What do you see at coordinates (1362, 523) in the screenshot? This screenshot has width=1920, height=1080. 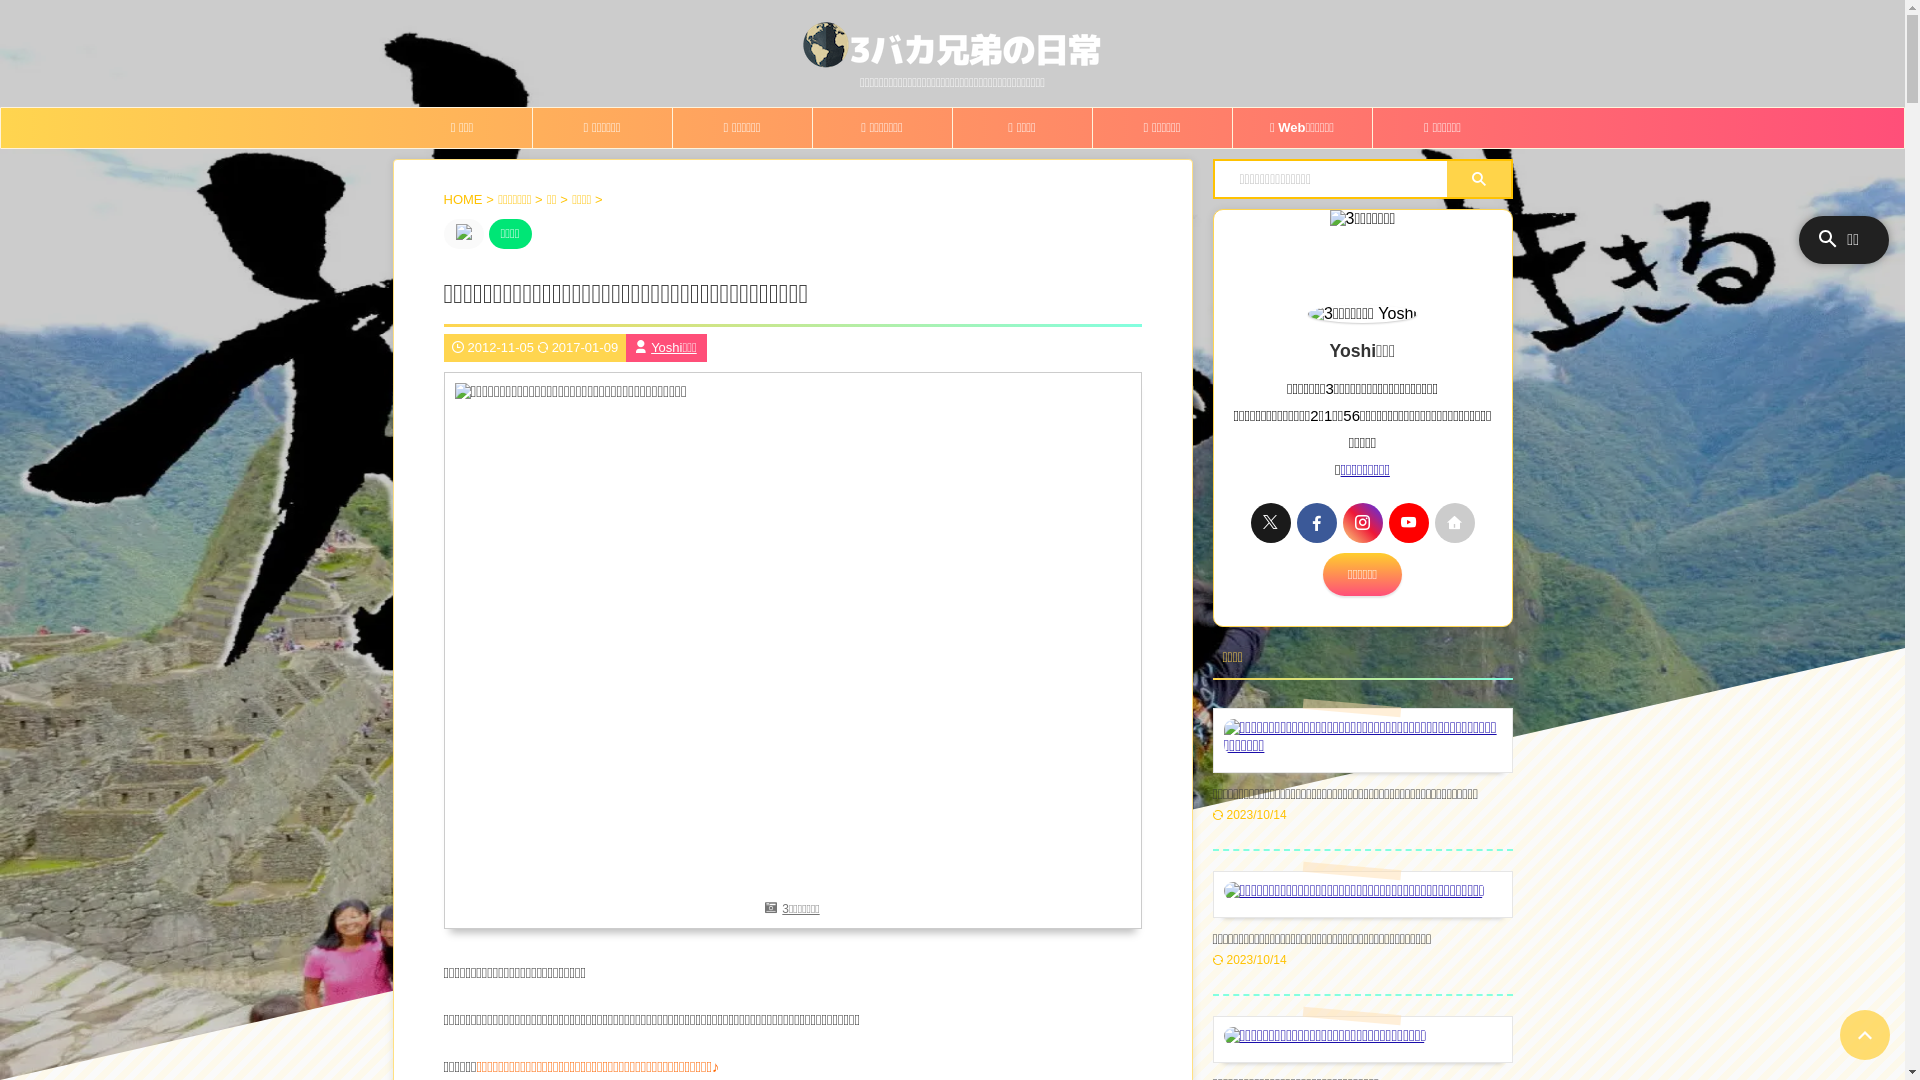 I see `instagram` at bounding box center [1362, 523].